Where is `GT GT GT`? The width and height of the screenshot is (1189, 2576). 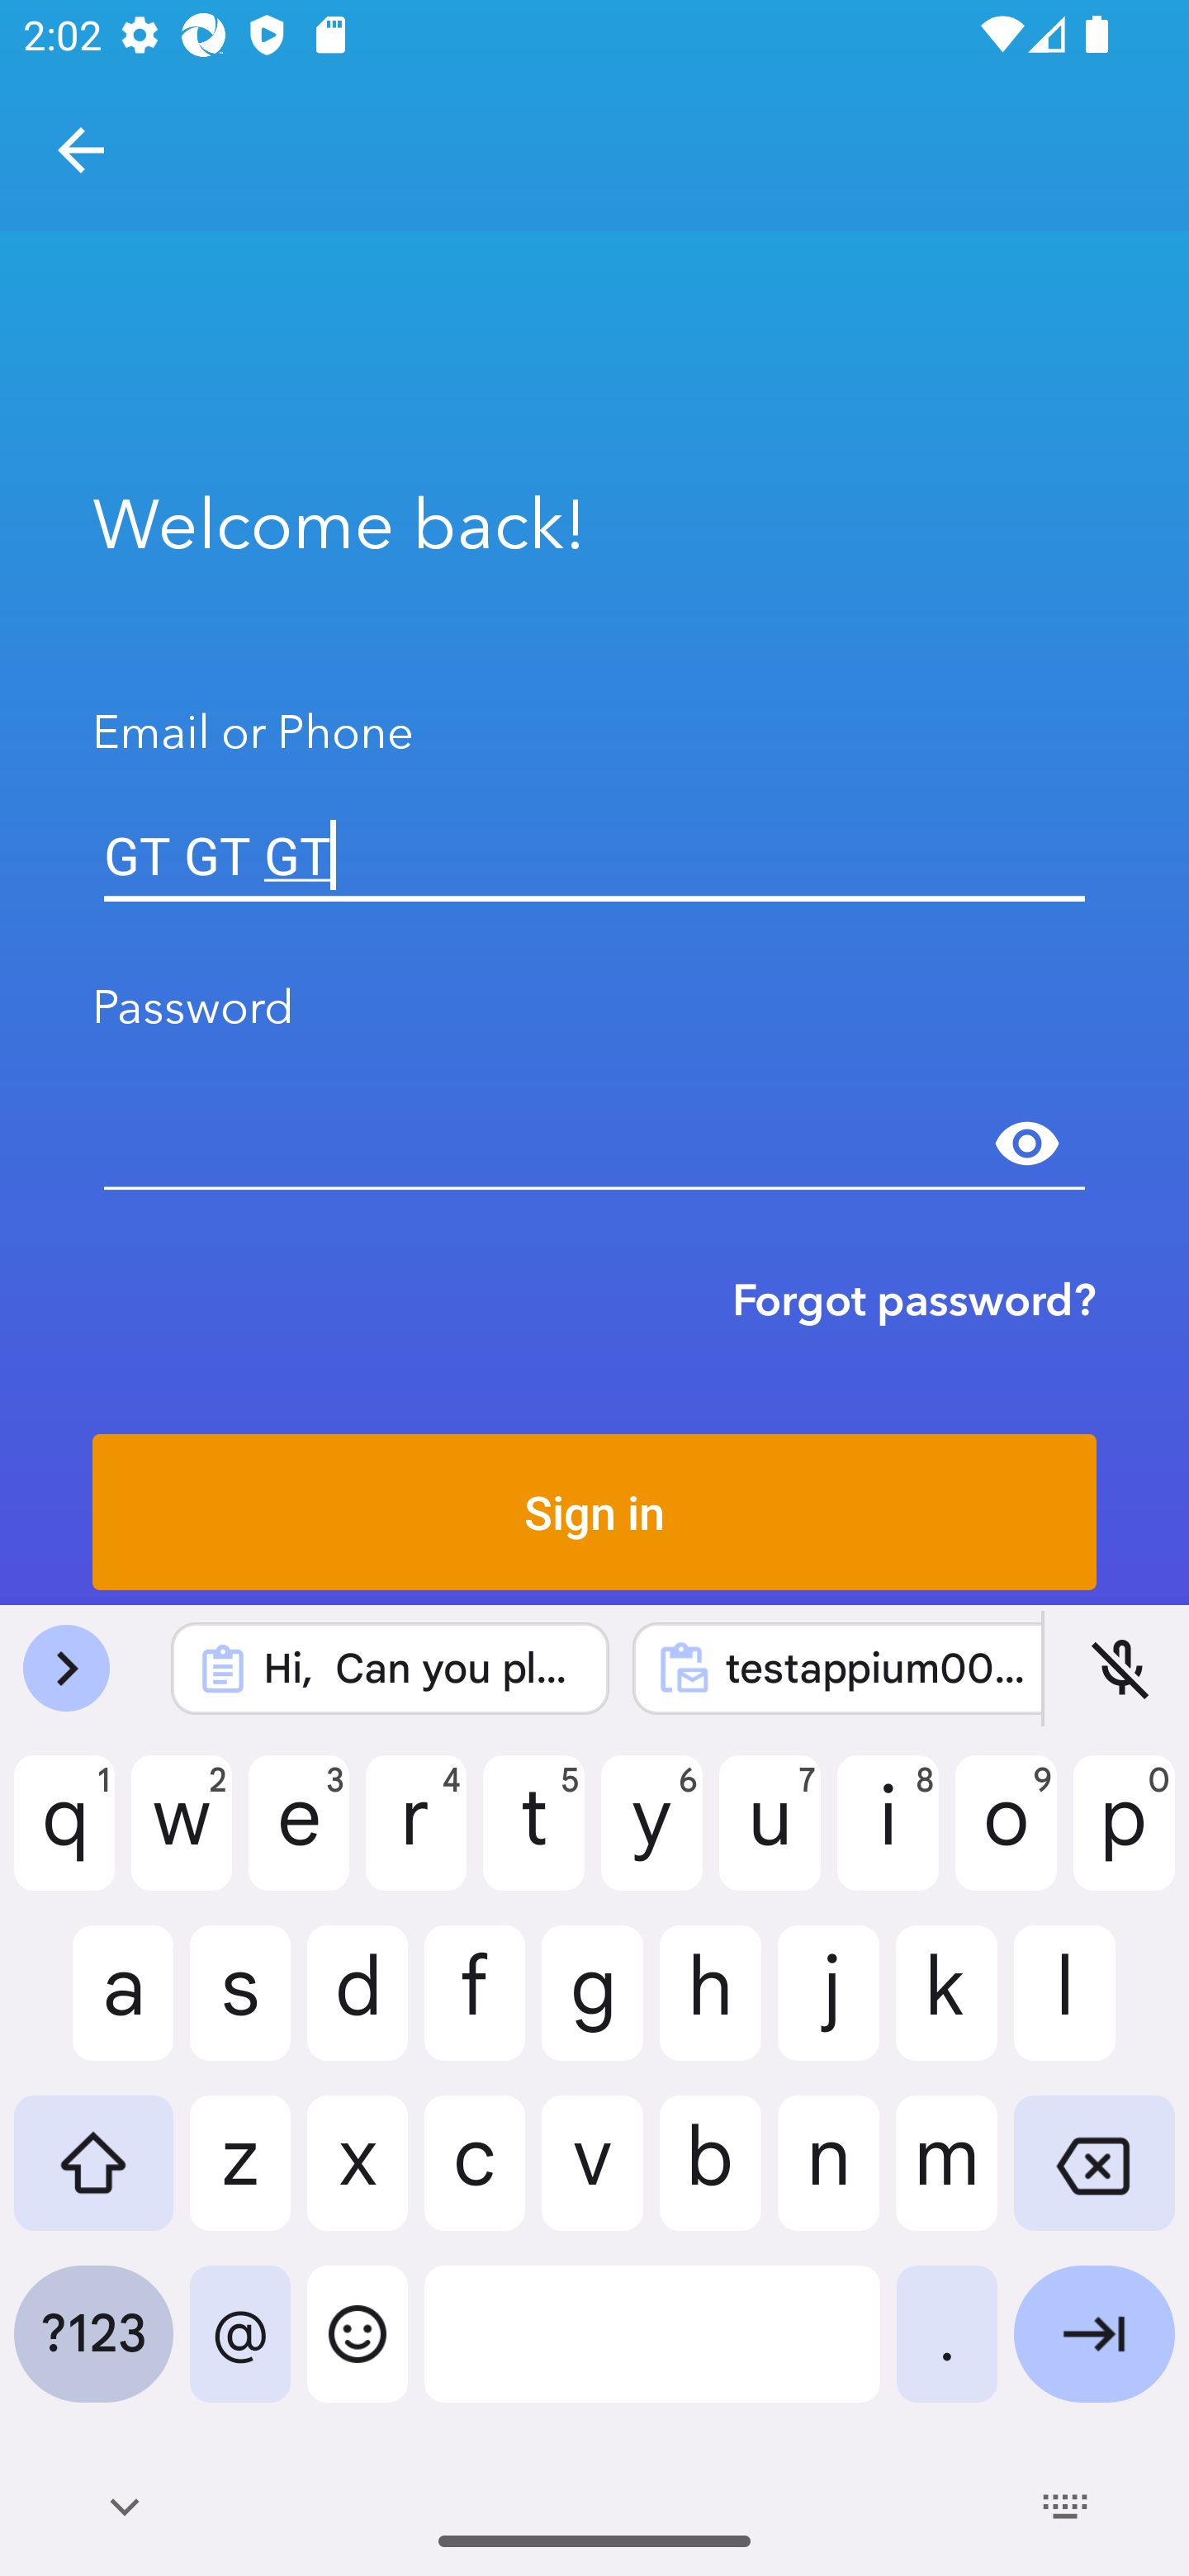 GT GT GT is located at coordinates (594, 855).